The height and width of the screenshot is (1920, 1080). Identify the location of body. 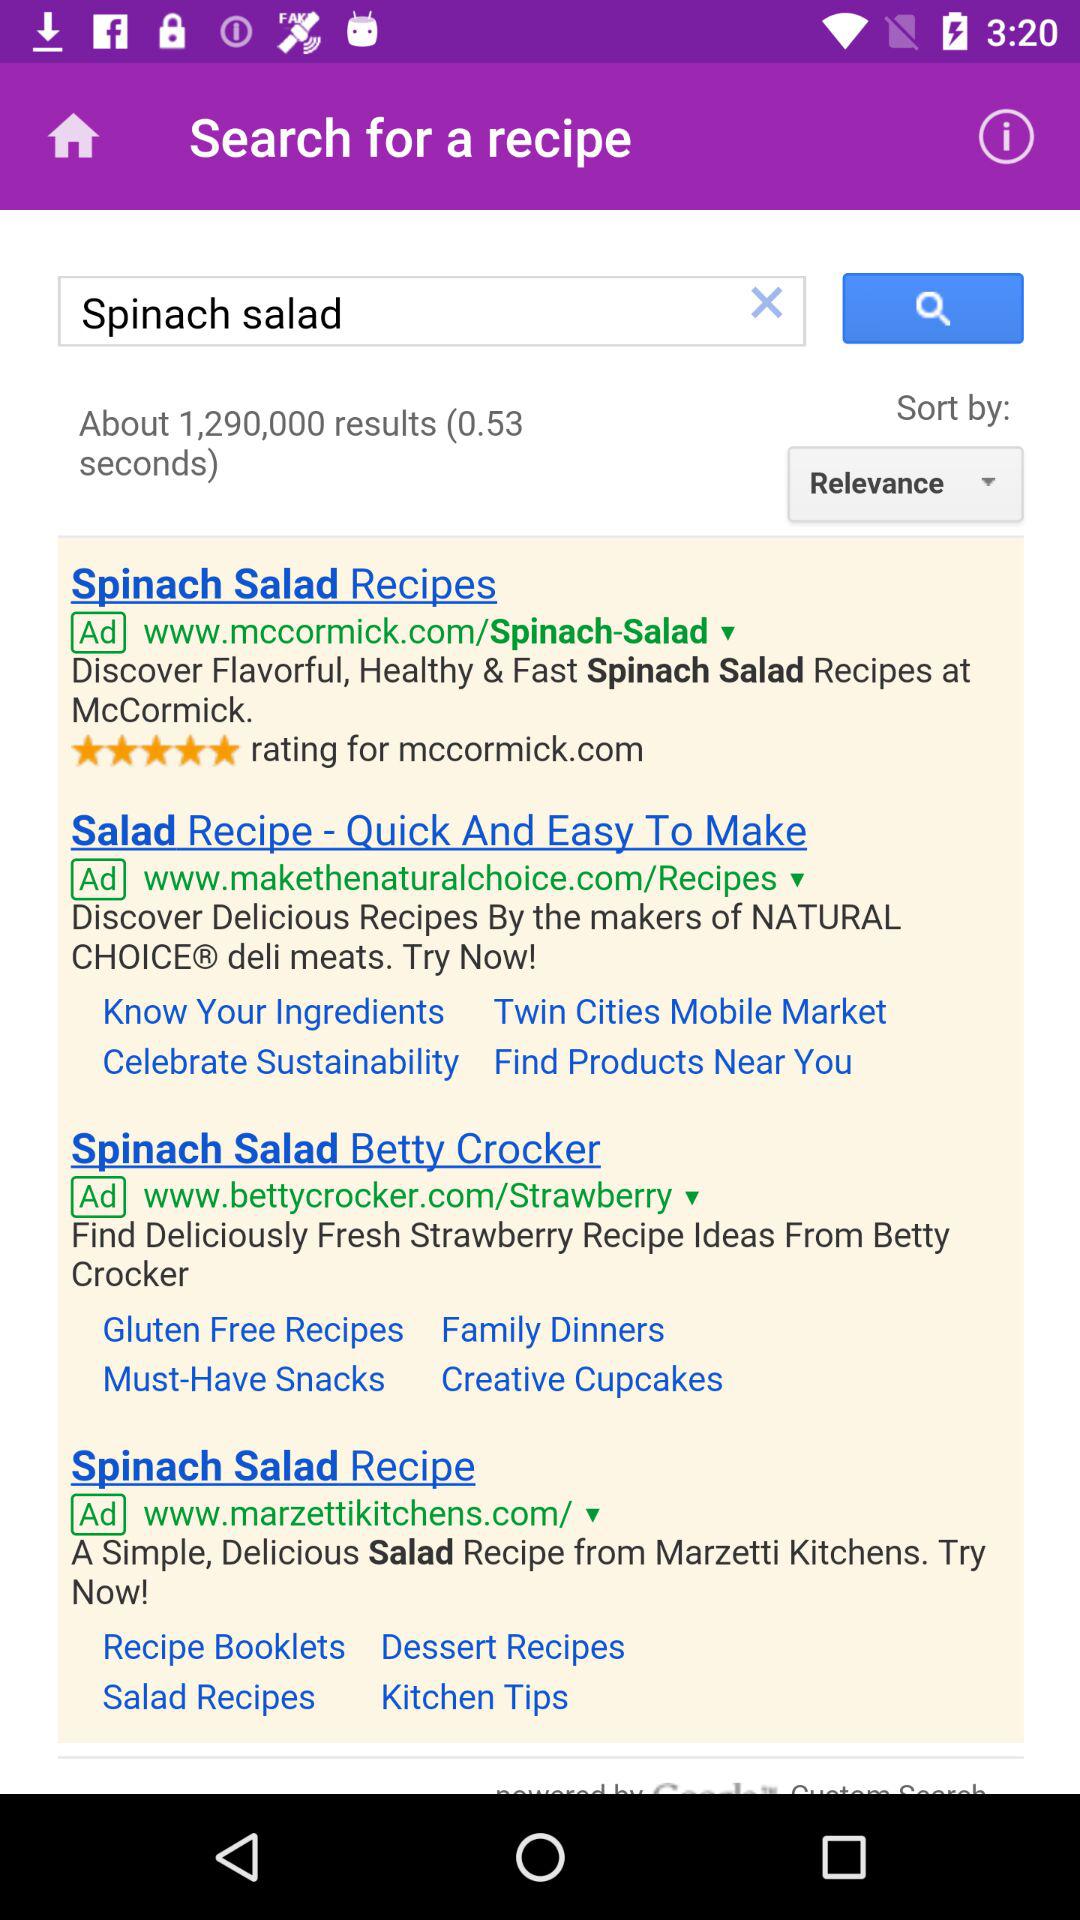
(540, 1002).